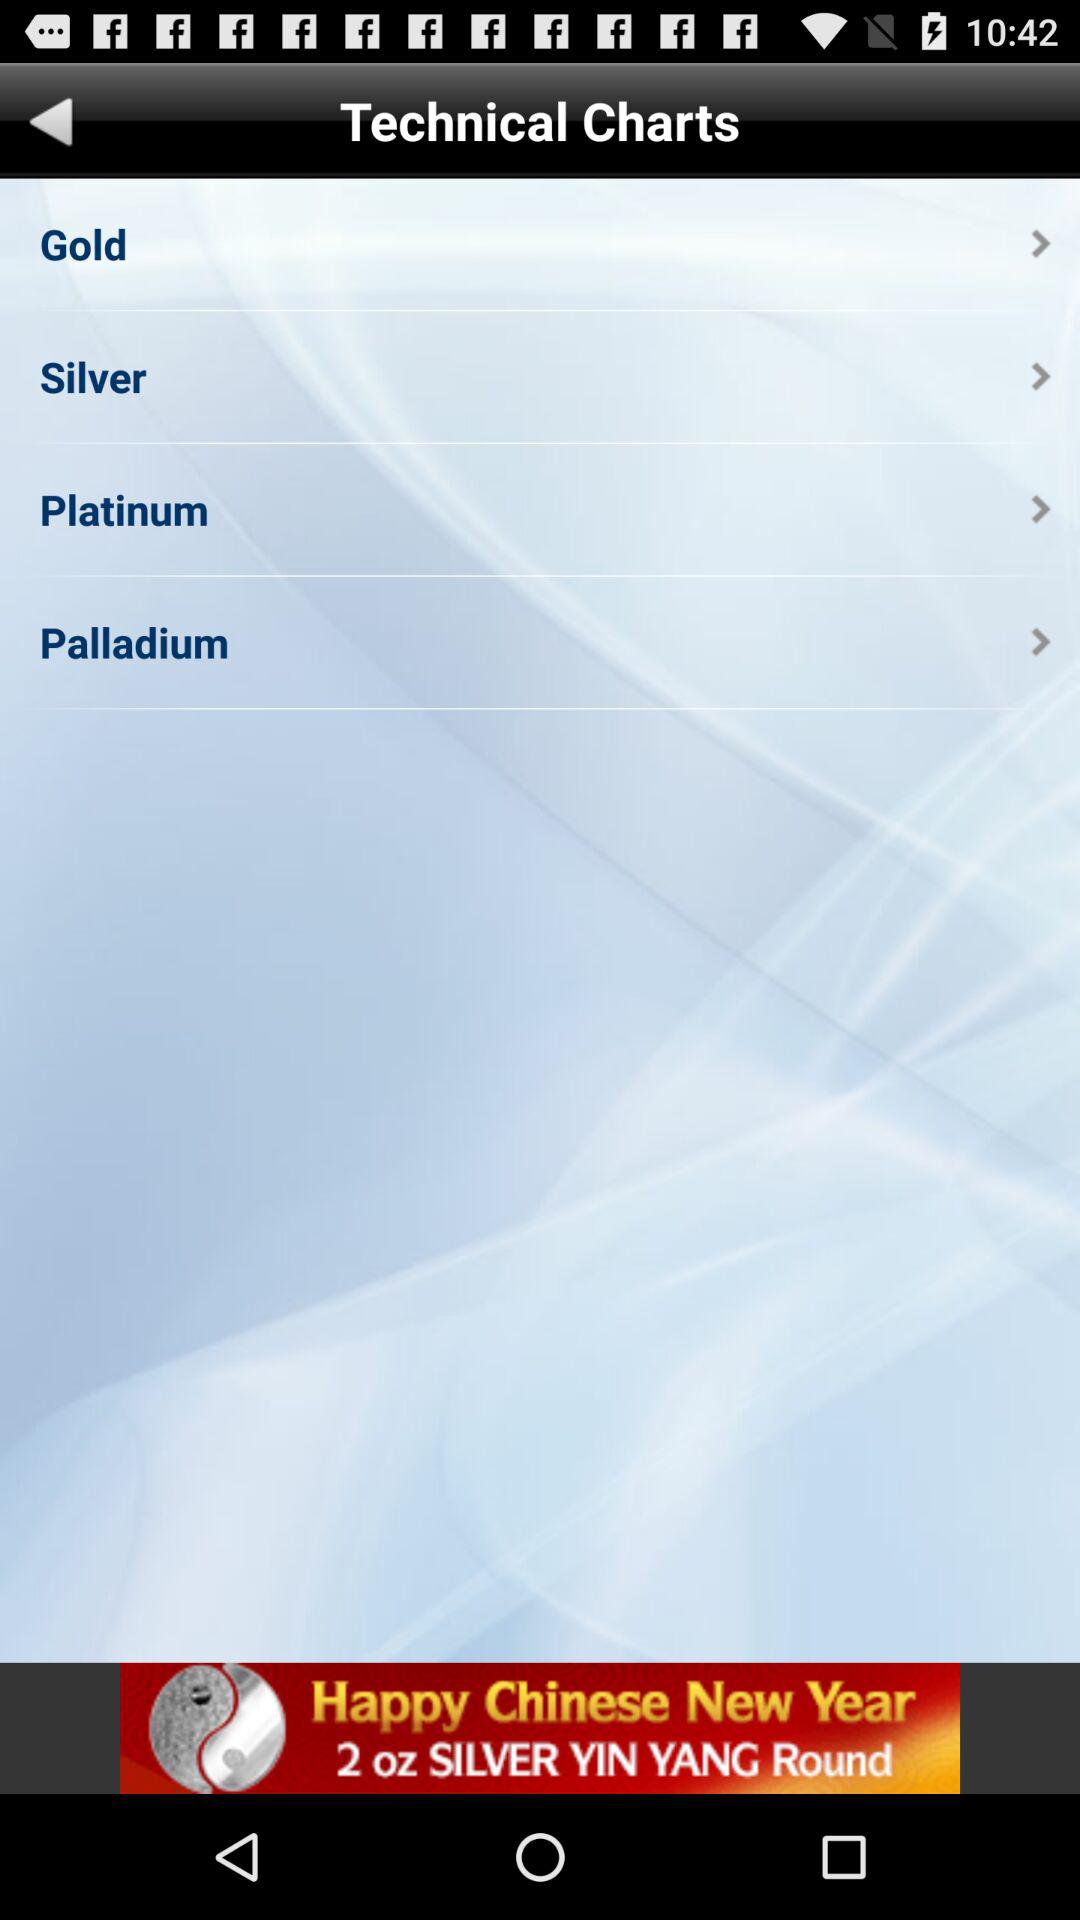 The width and height of the screenshot is (1080, 1920). What do you see at coordinates (1041, 642) in the screenshot?
I see `select app to the right of the palladium item` at bounding box center [1041, 642].